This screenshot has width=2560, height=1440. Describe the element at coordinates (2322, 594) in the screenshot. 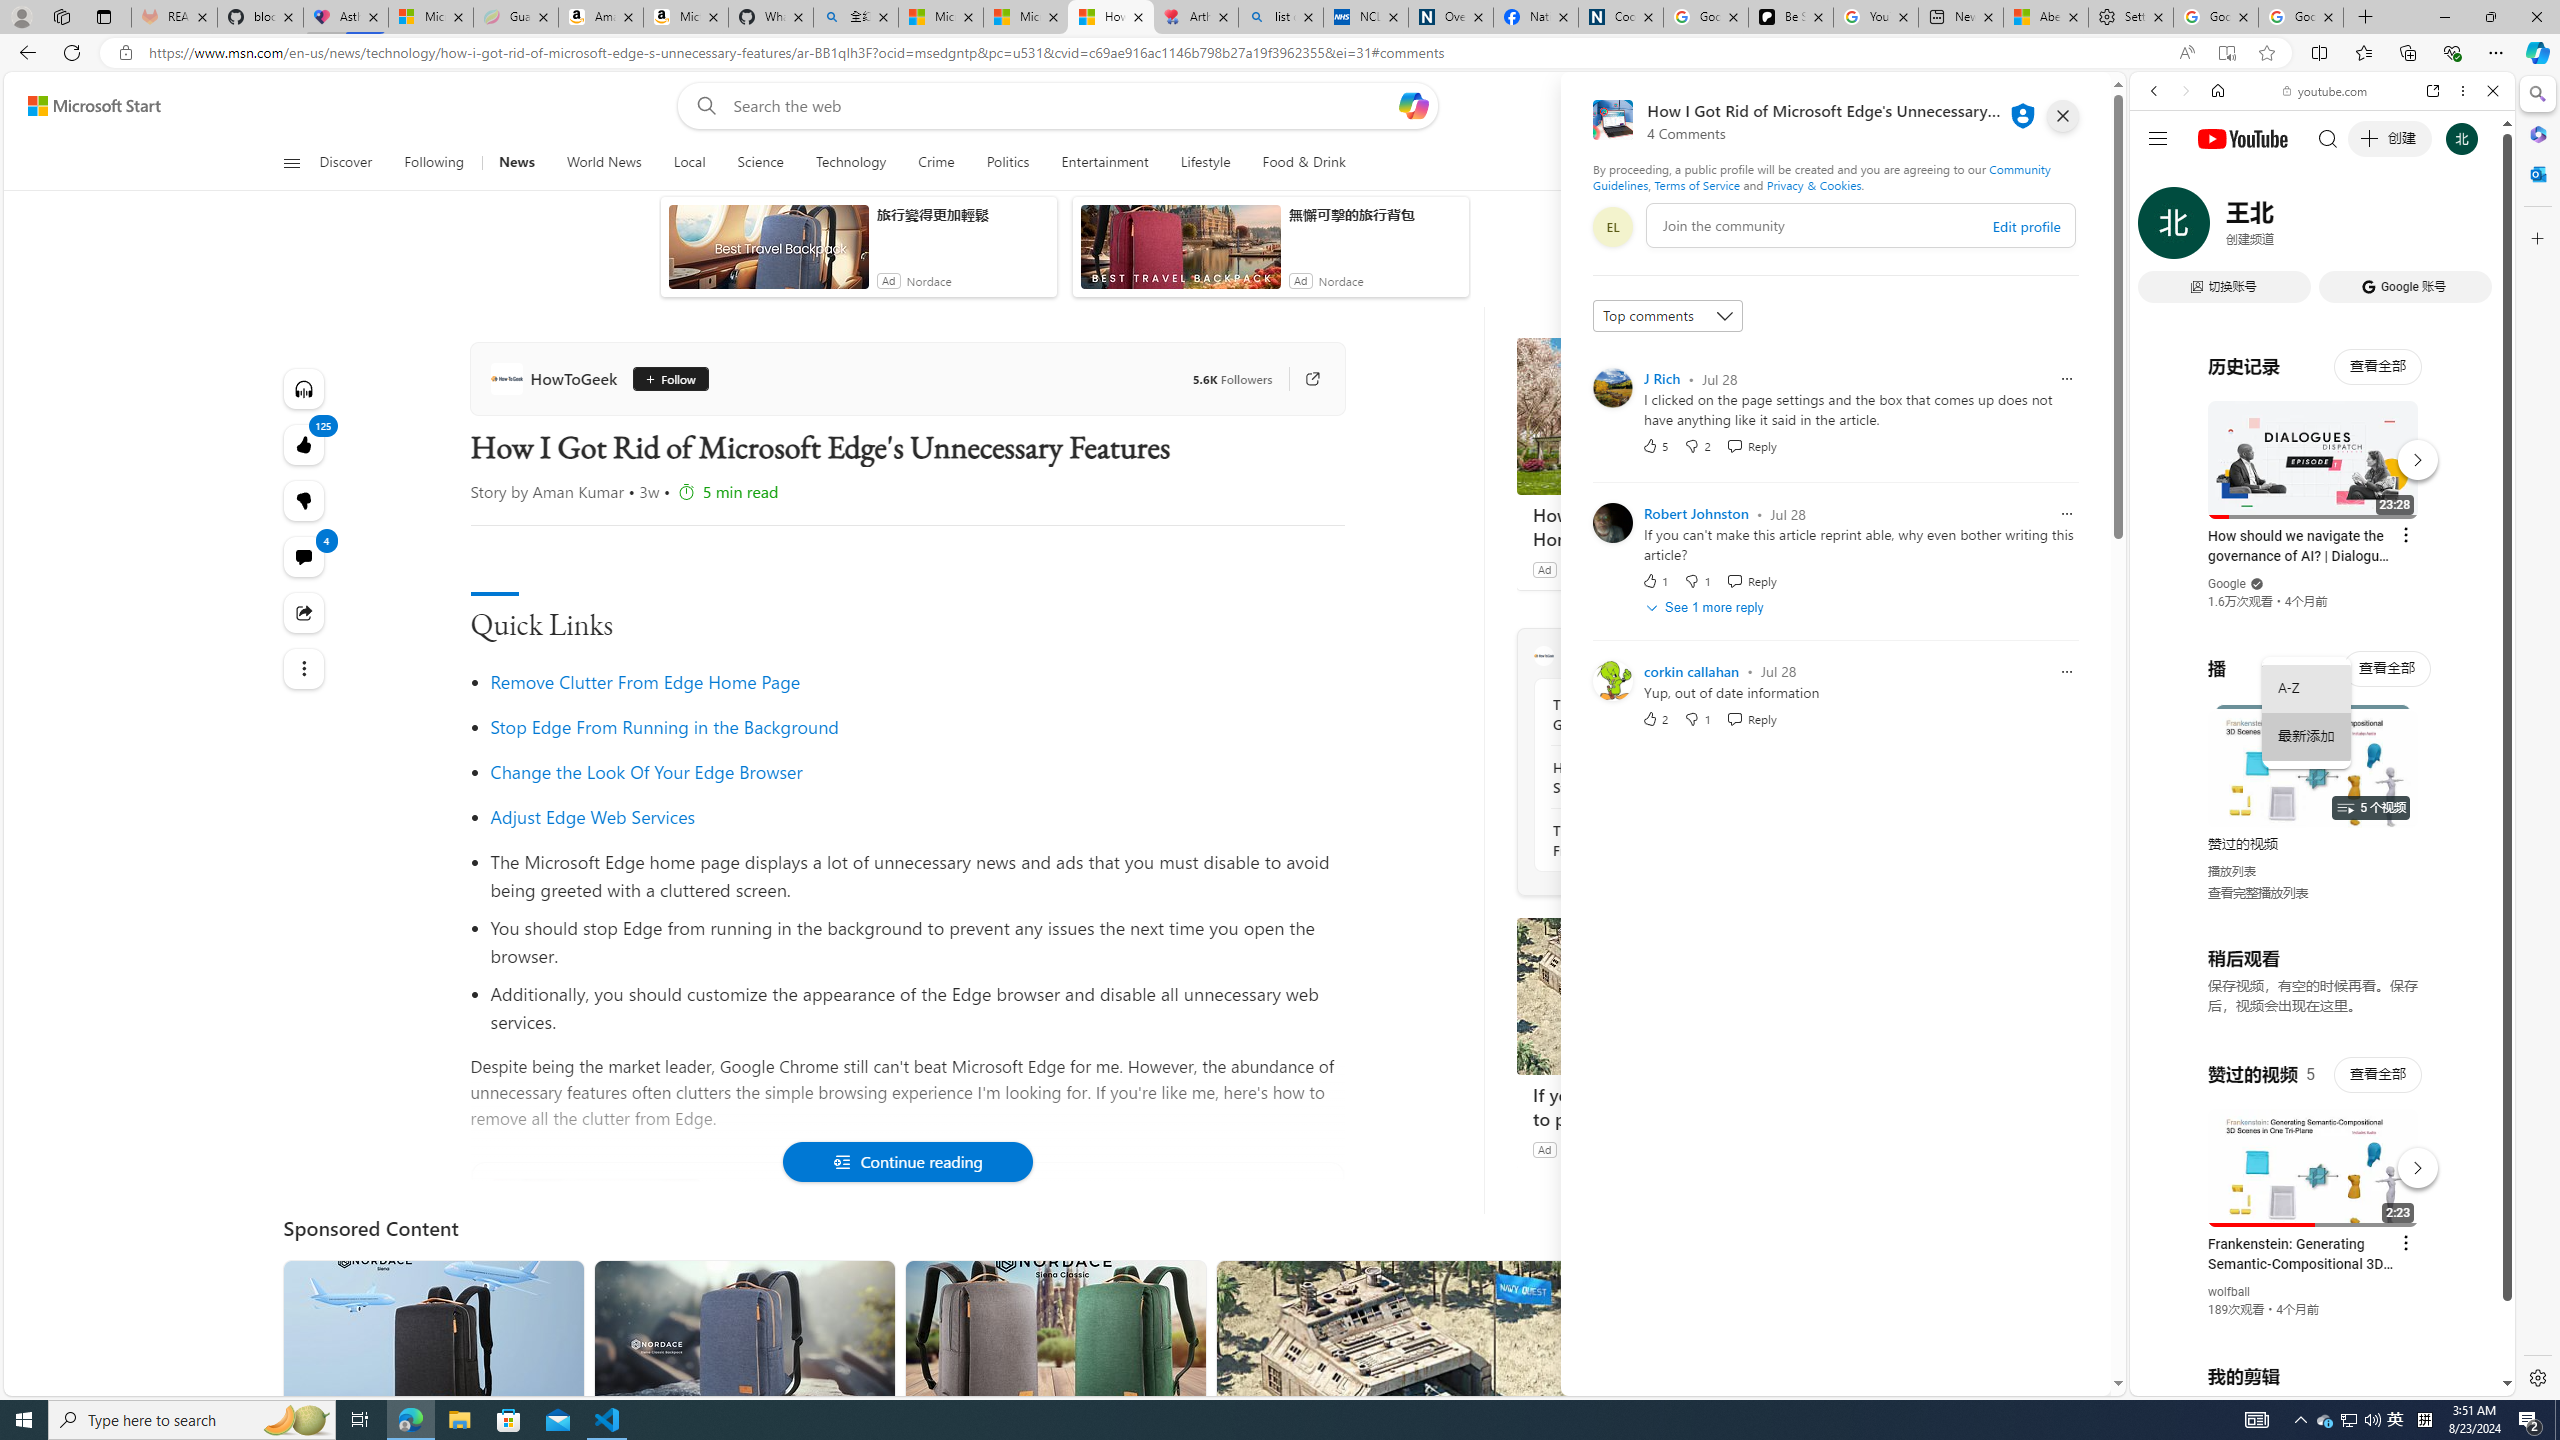

I see `Trailer #2 [HD]` at that location.